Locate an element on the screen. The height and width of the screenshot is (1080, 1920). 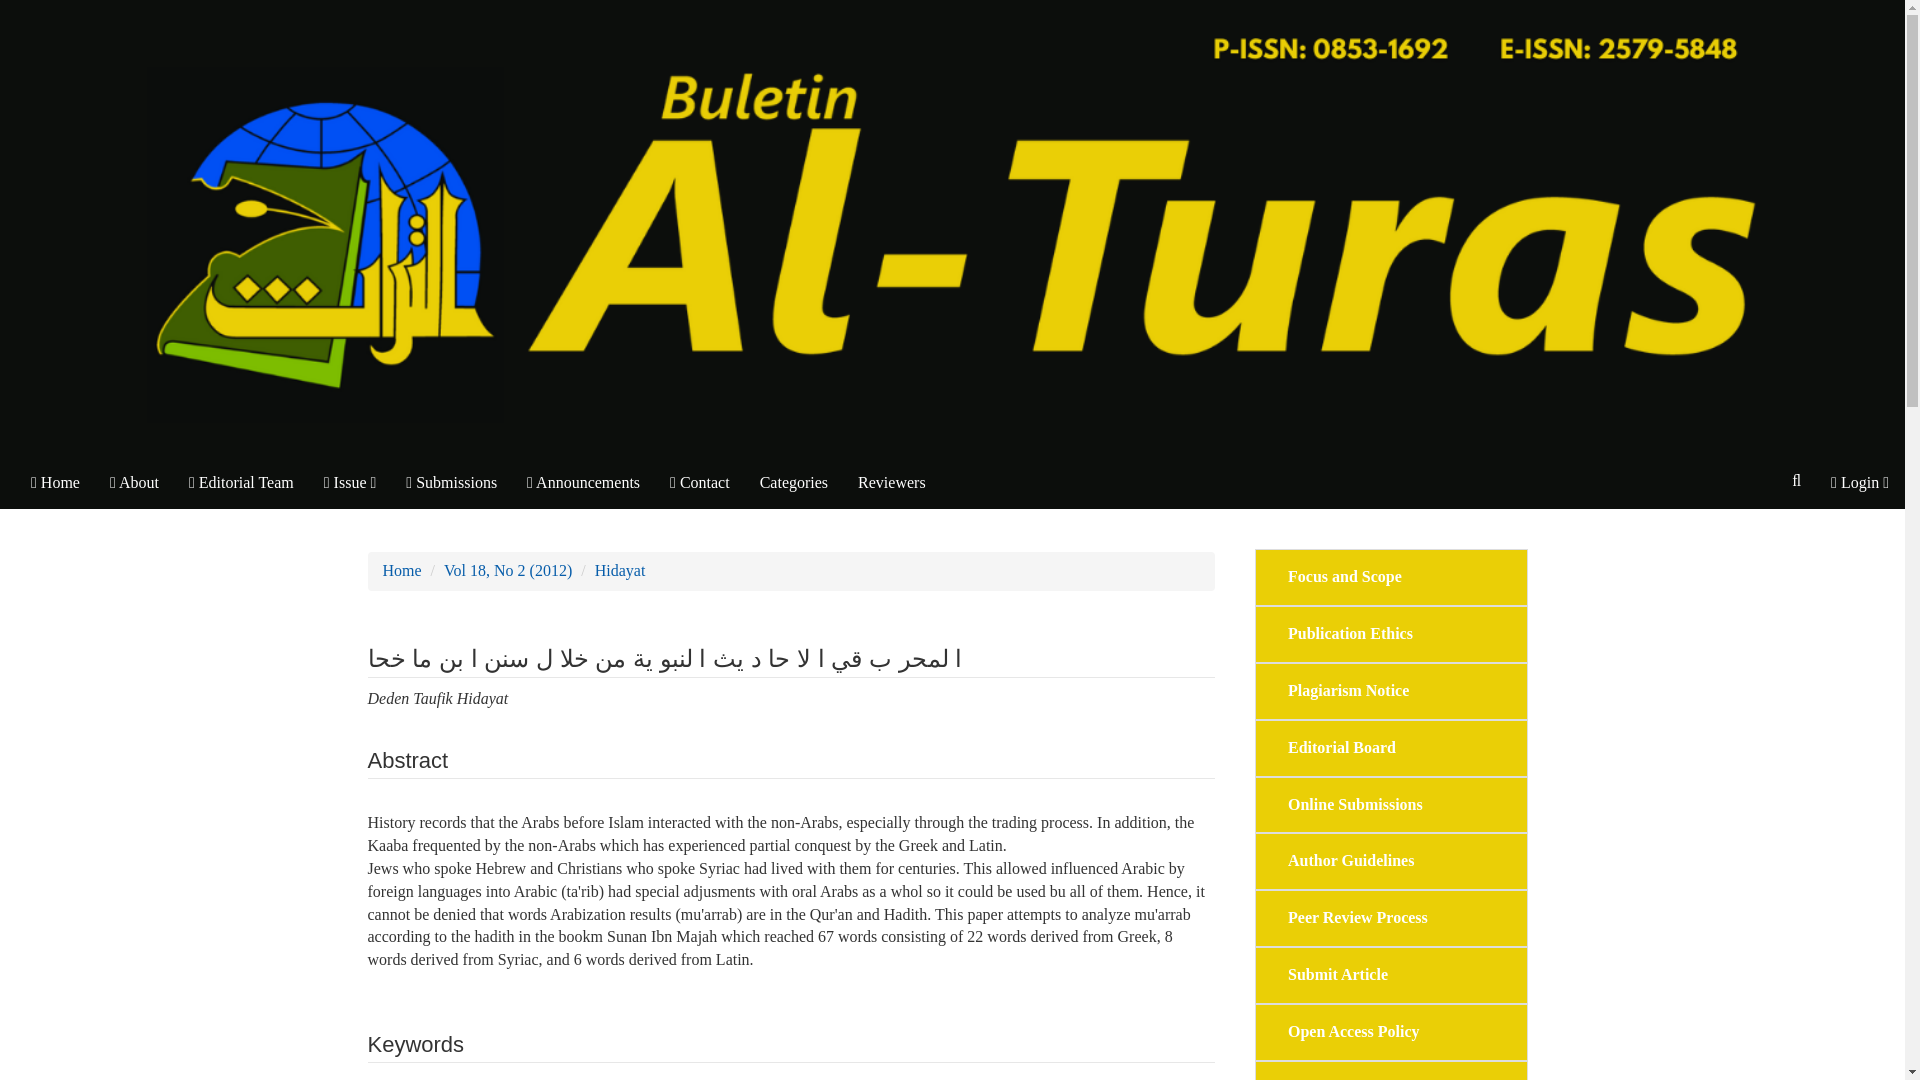
Login is located at coordinates (1860, 482).